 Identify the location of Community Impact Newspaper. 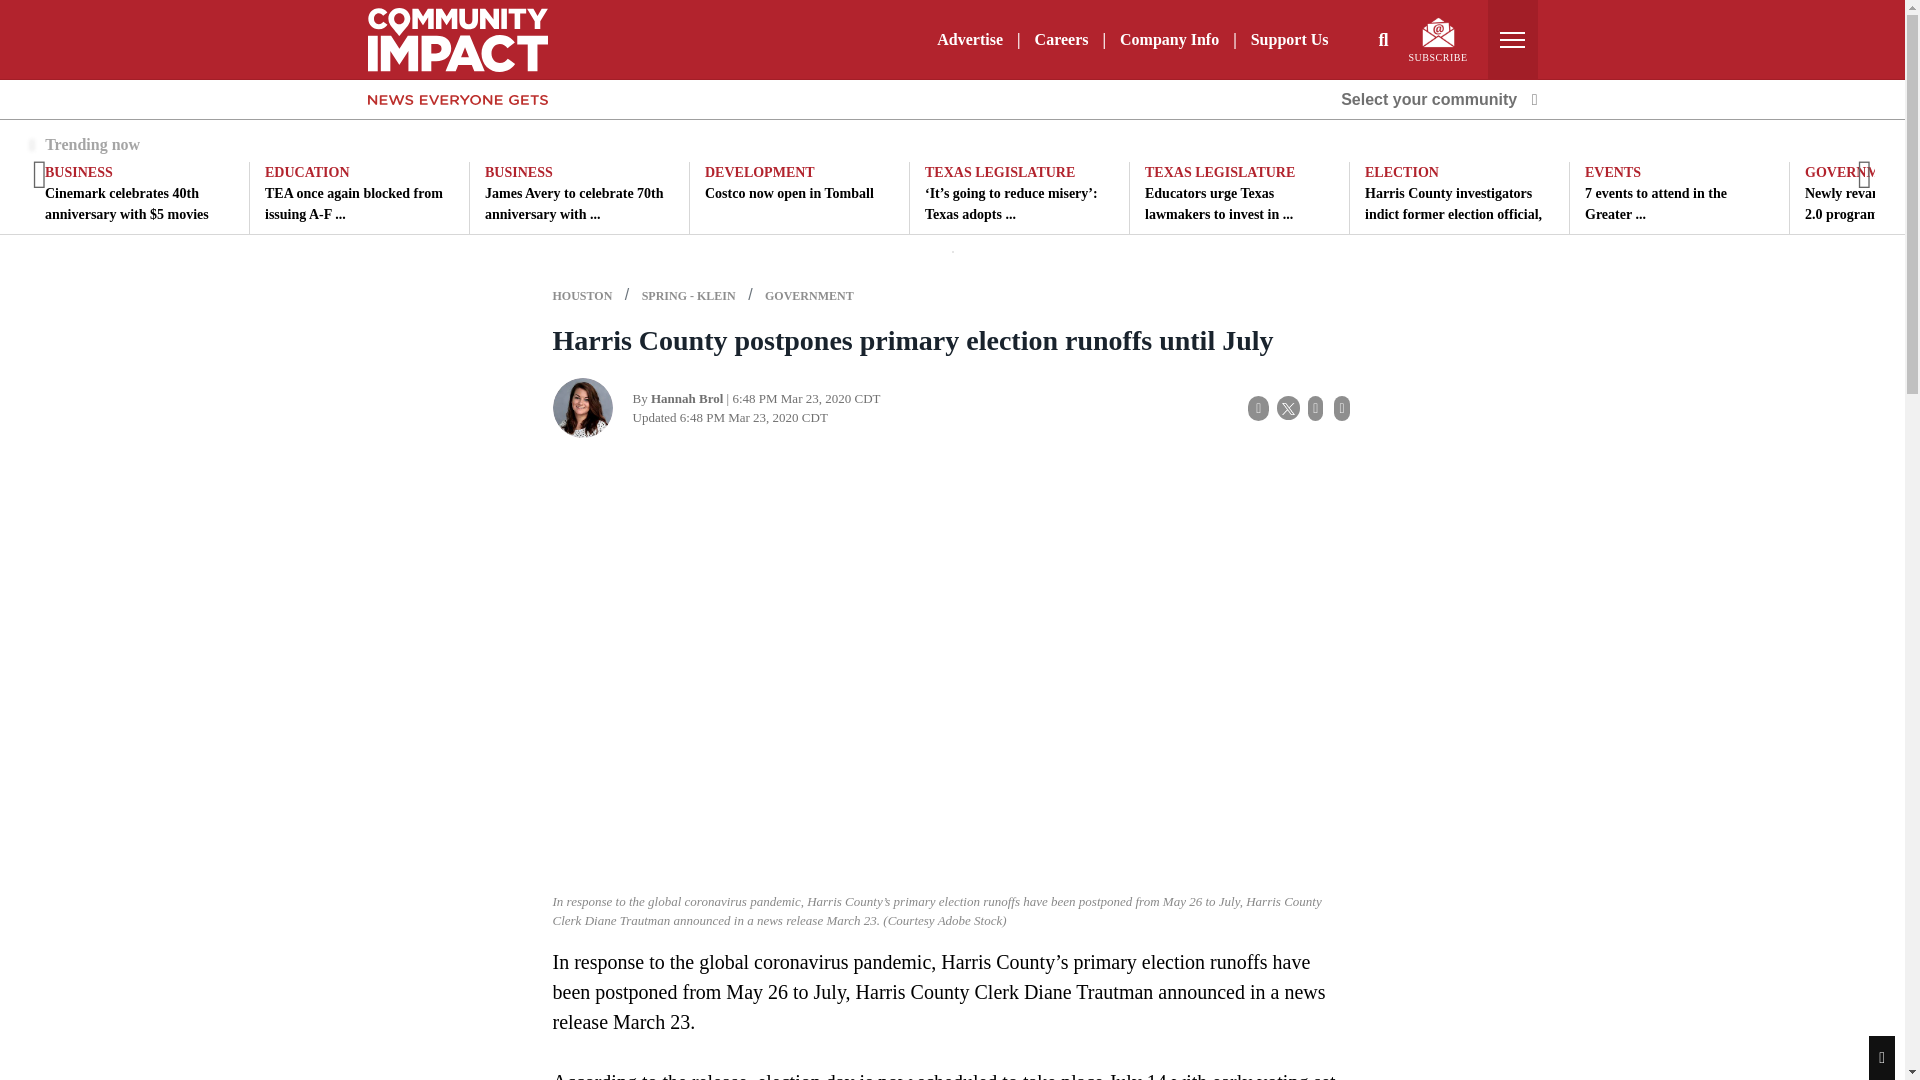
(458, 38).